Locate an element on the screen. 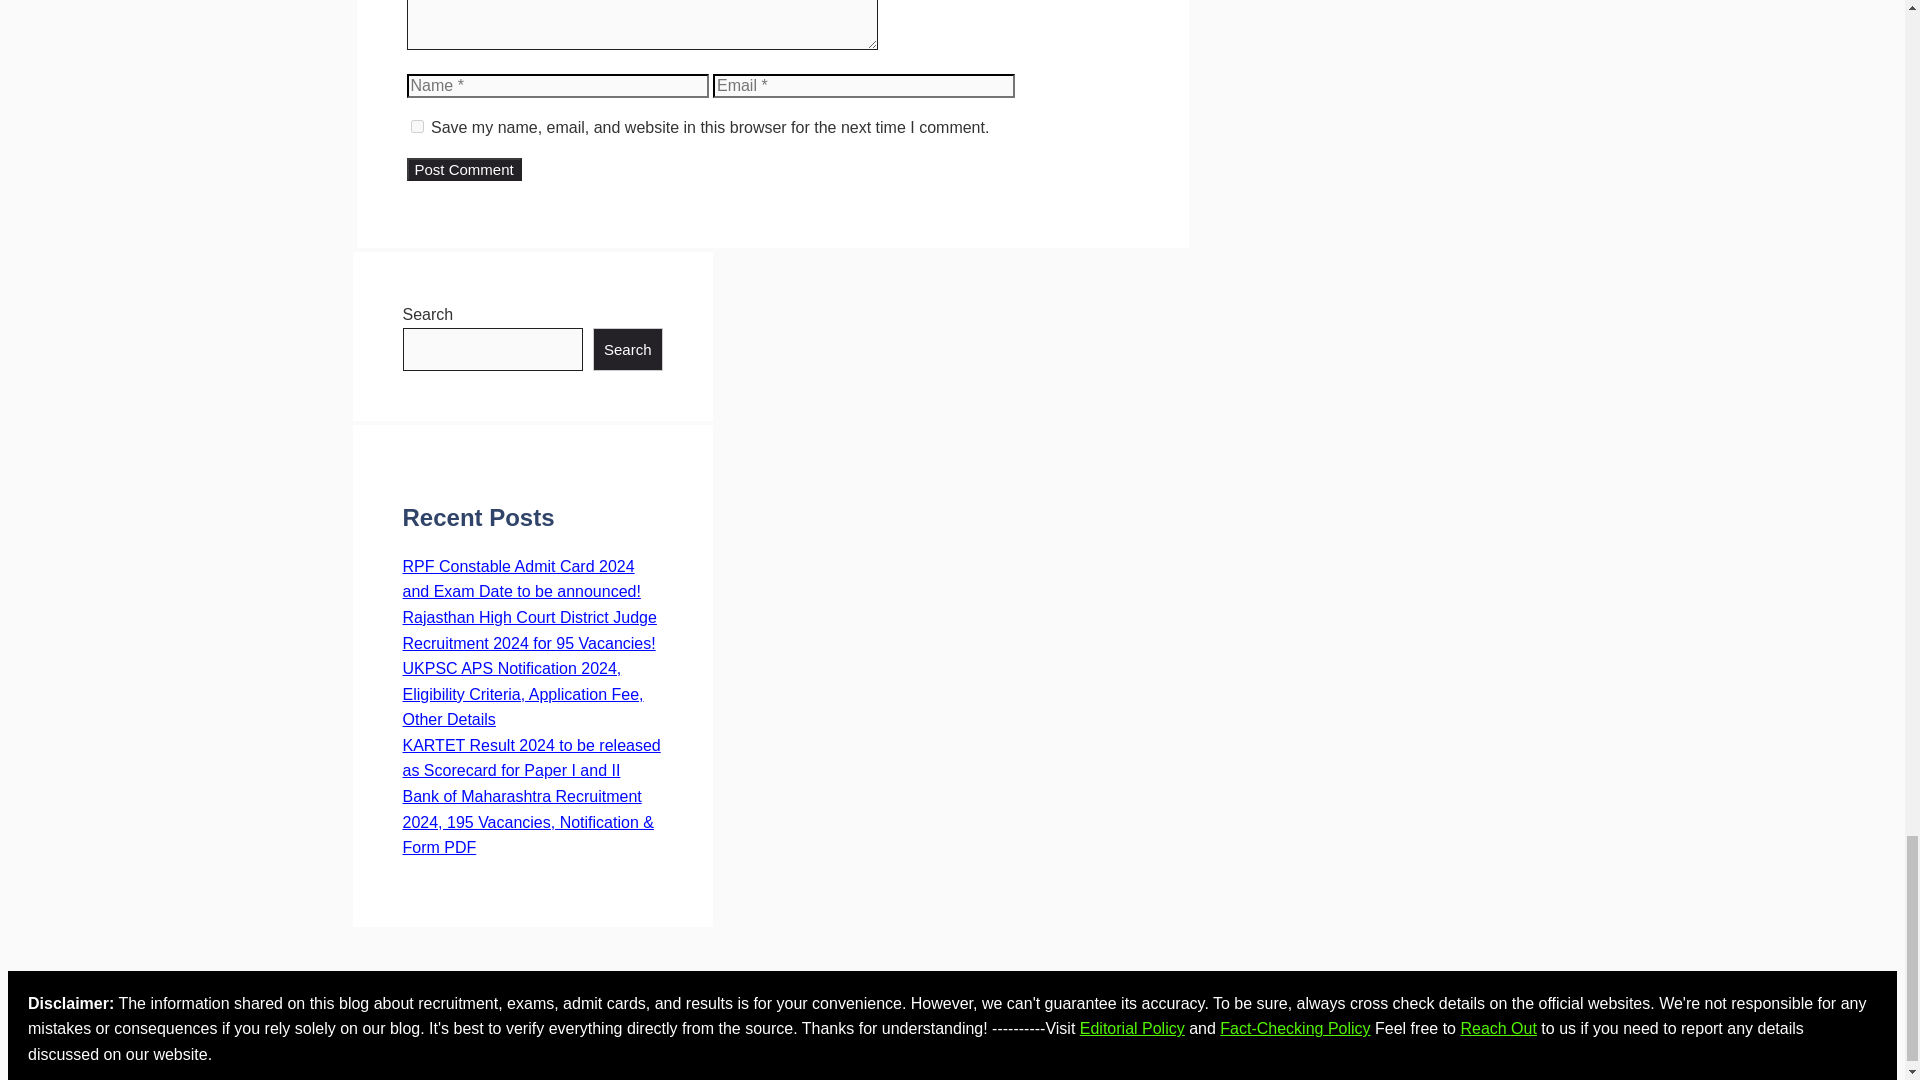 The height and width of the screenshot is (1080, 1920). Search is located at coordinates (628, 350).